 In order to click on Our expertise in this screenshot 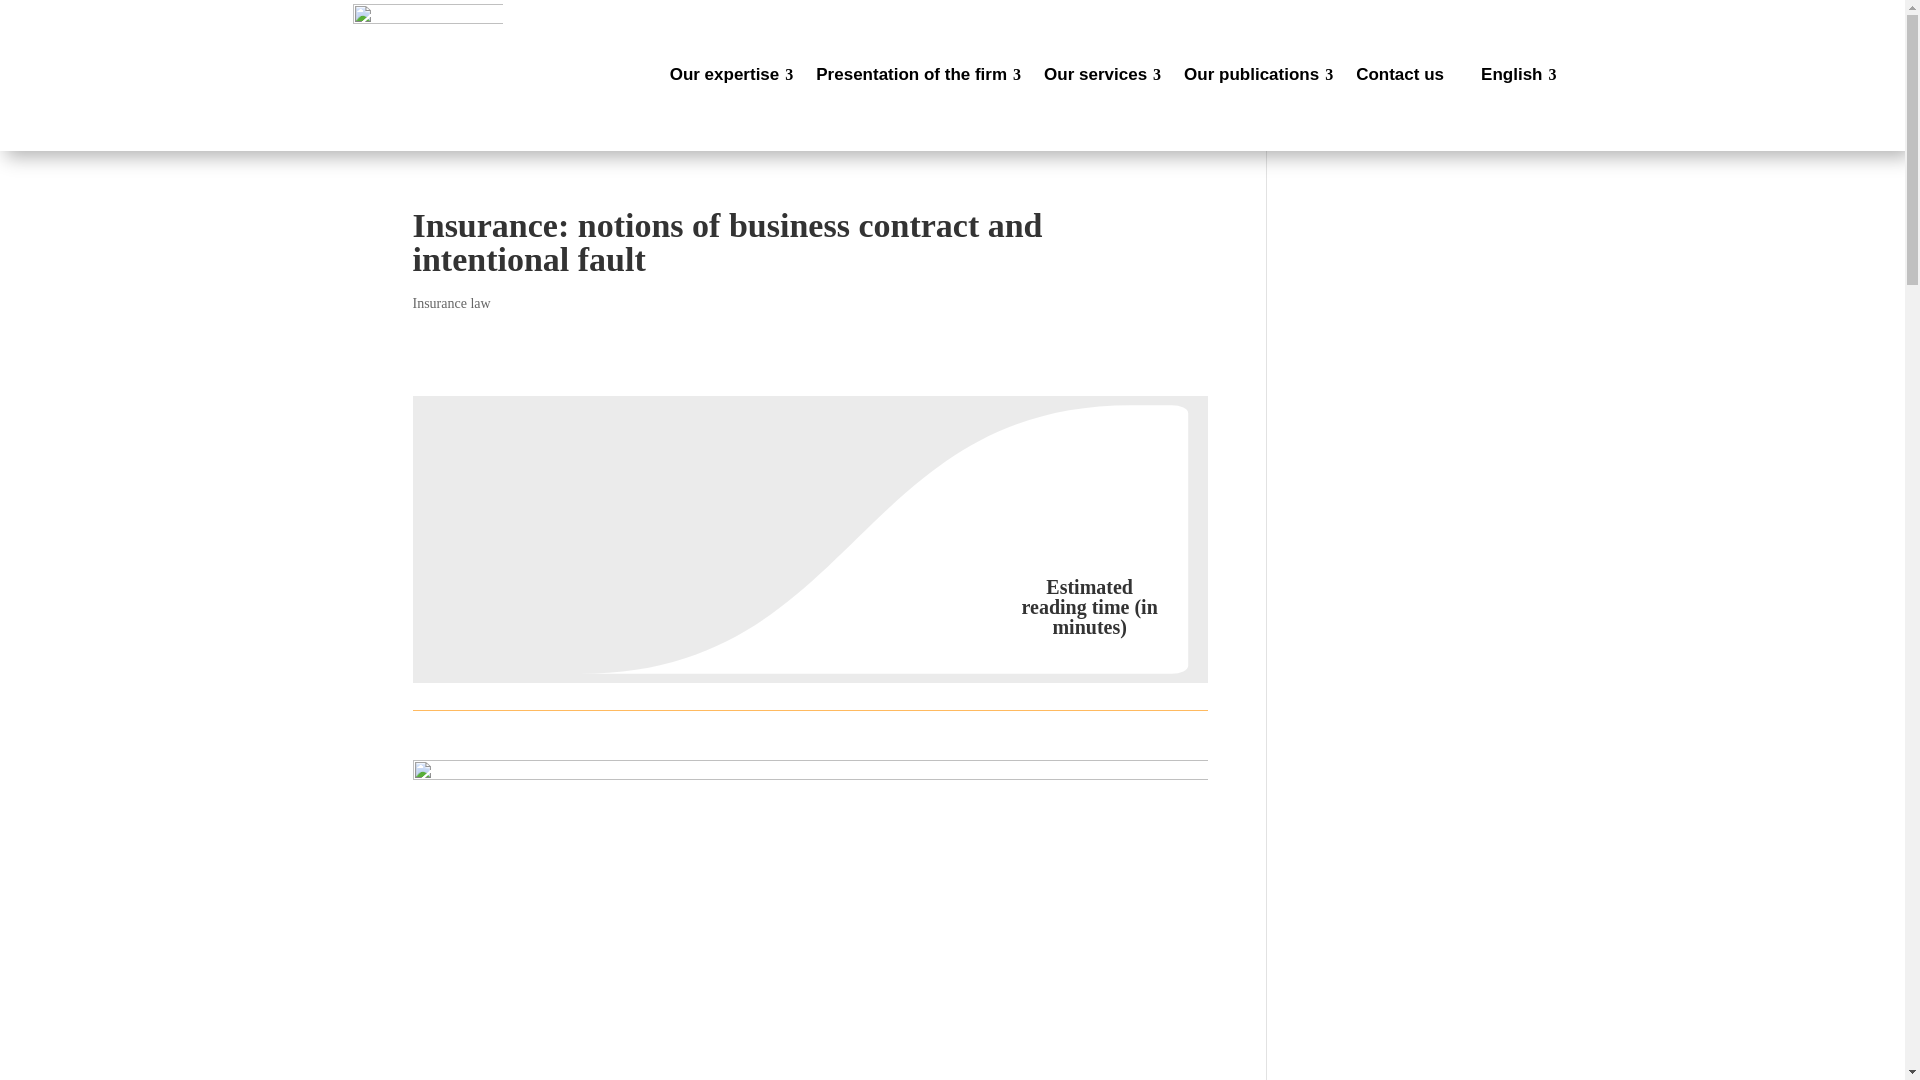, I will do `click(727, 75)`.